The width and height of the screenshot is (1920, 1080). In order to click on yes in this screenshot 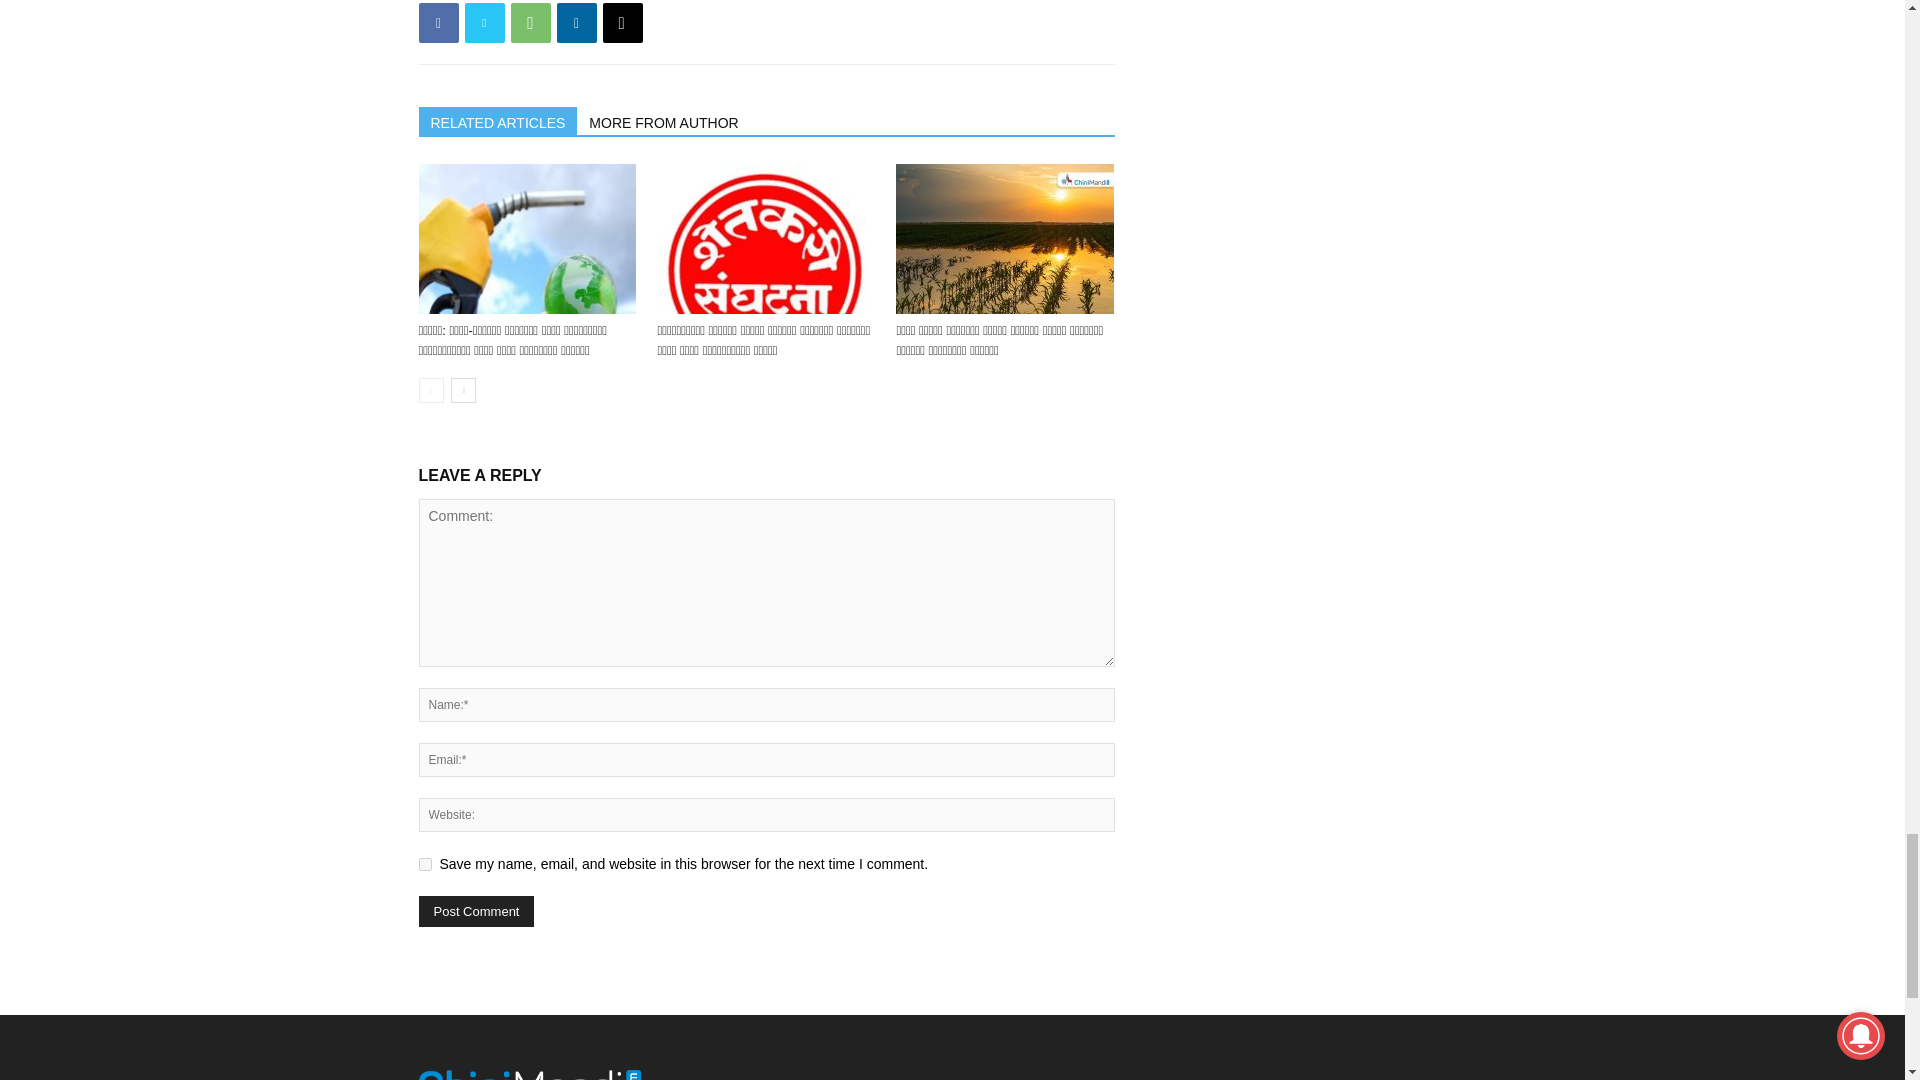, I will do `click(424, 864)`.